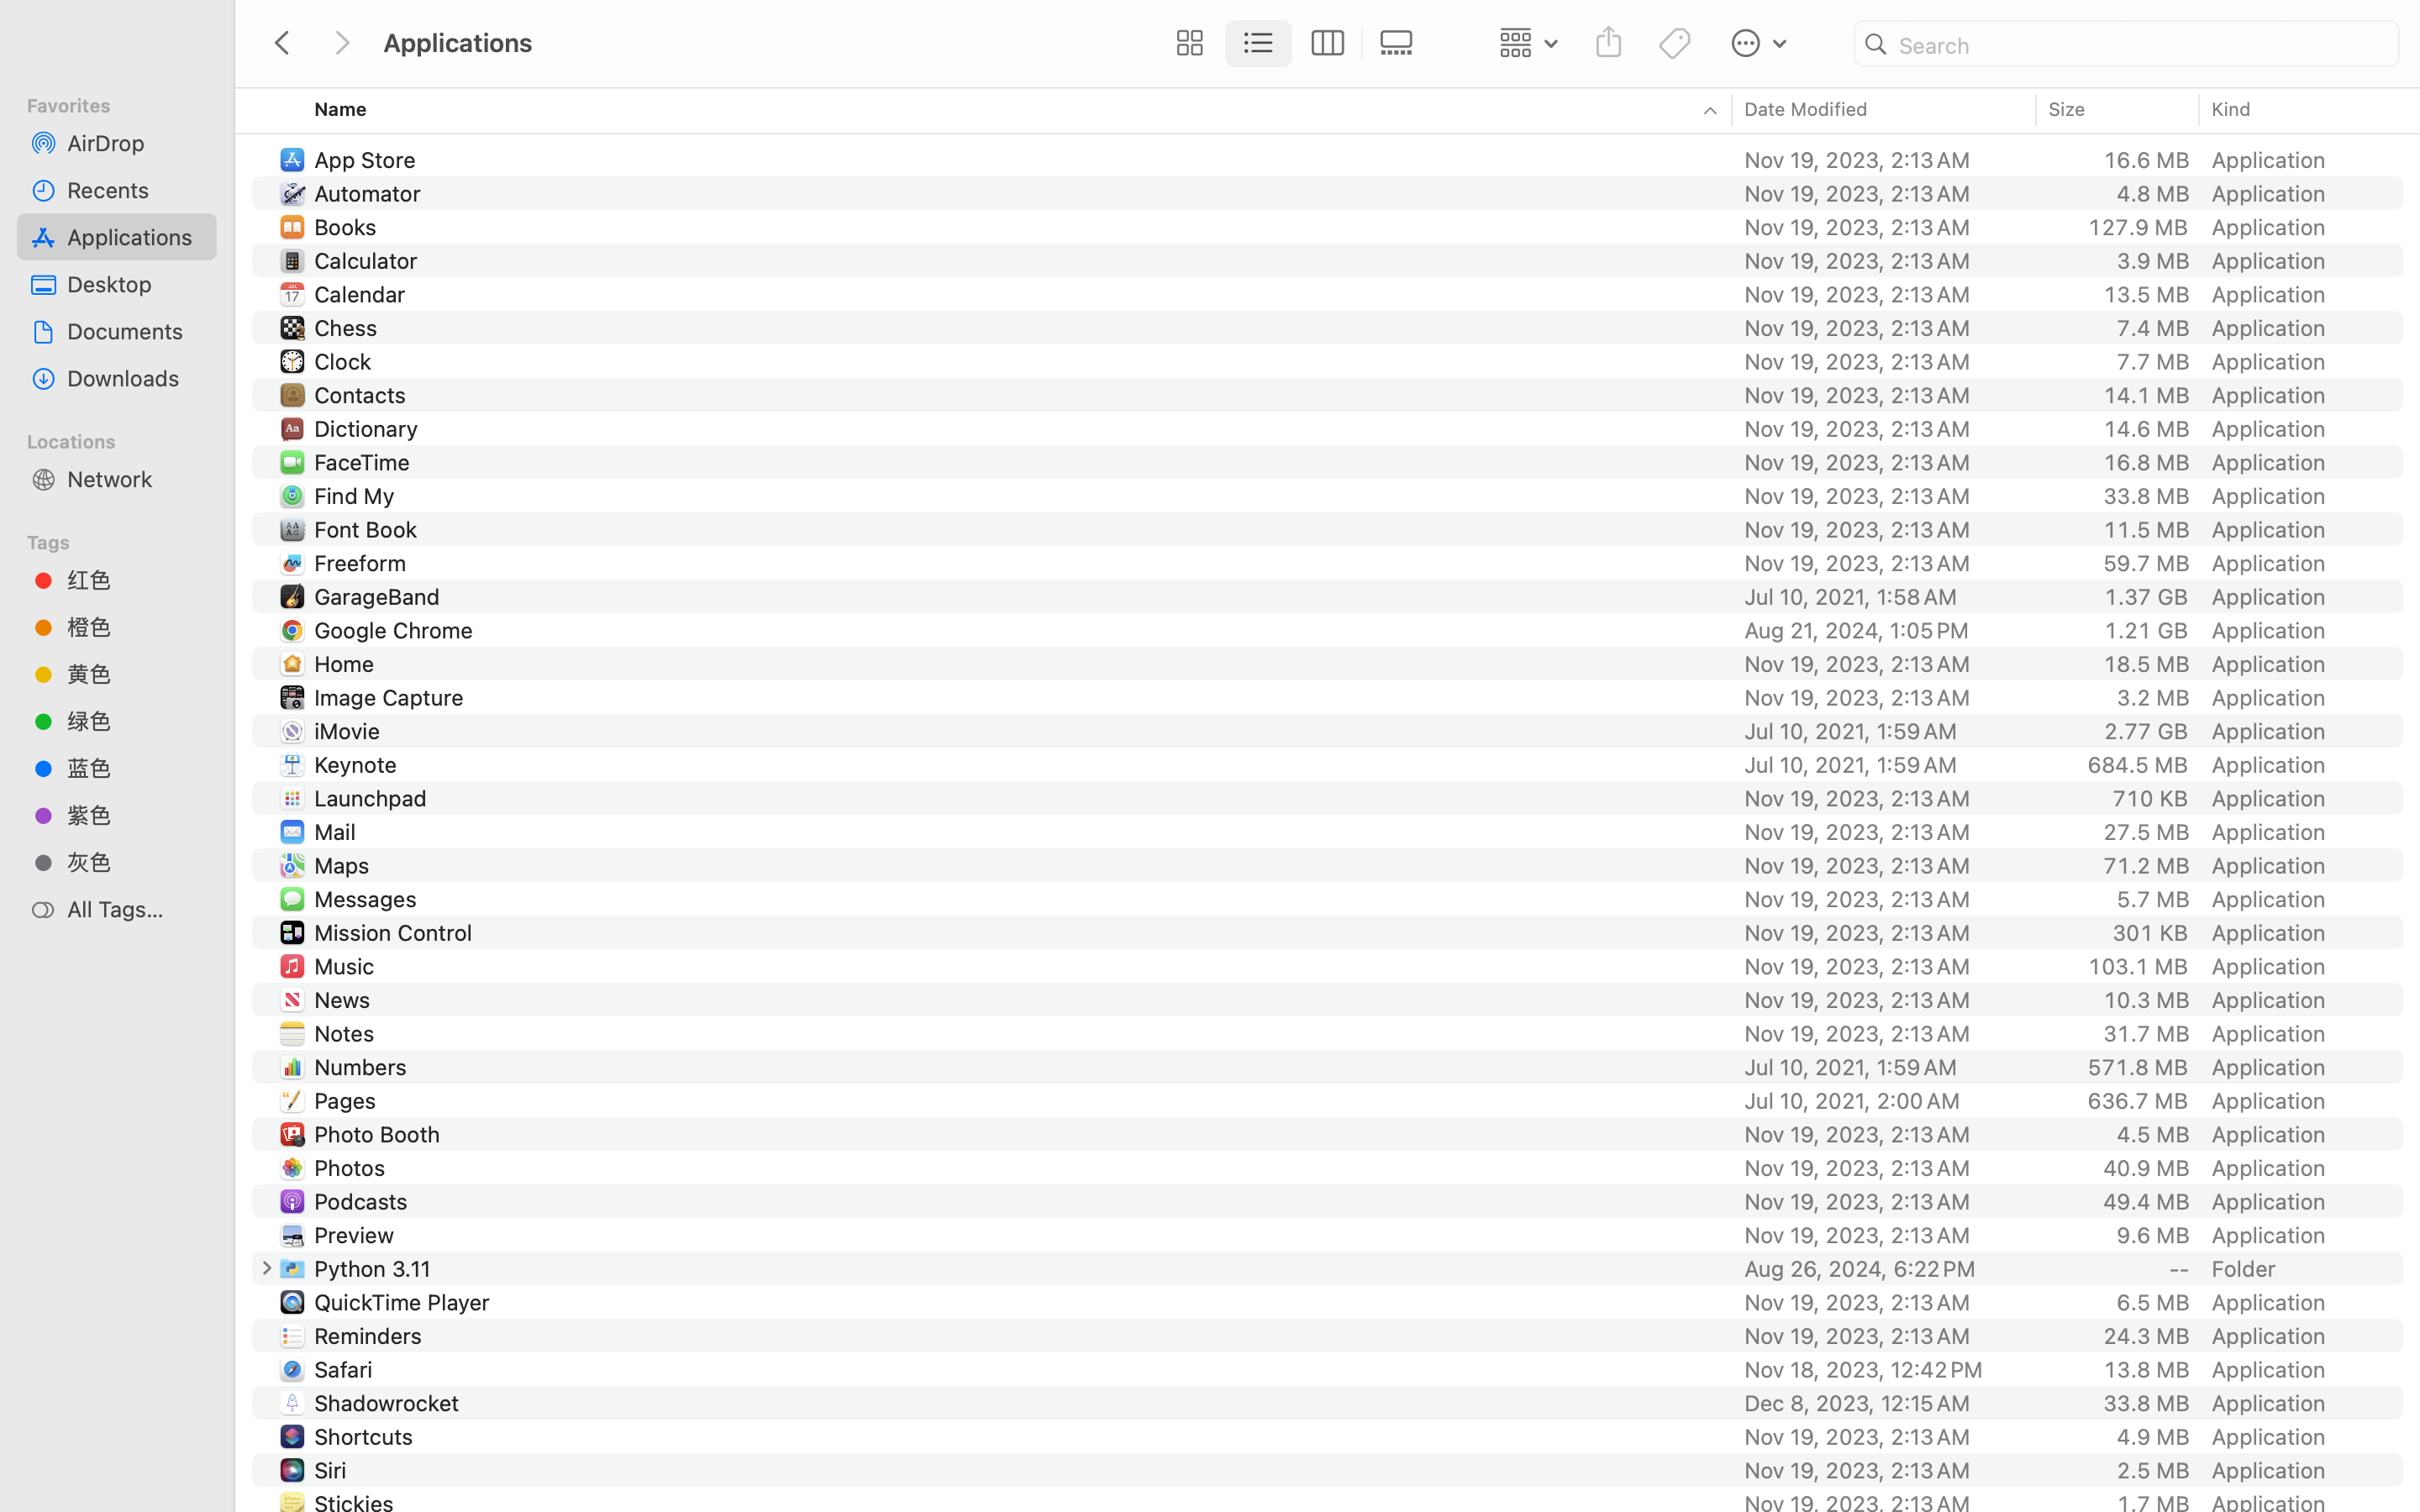 The height and width of the screenshot is (1512, 2420). I want to click on 1.7 MB, so click(2153, 1504).